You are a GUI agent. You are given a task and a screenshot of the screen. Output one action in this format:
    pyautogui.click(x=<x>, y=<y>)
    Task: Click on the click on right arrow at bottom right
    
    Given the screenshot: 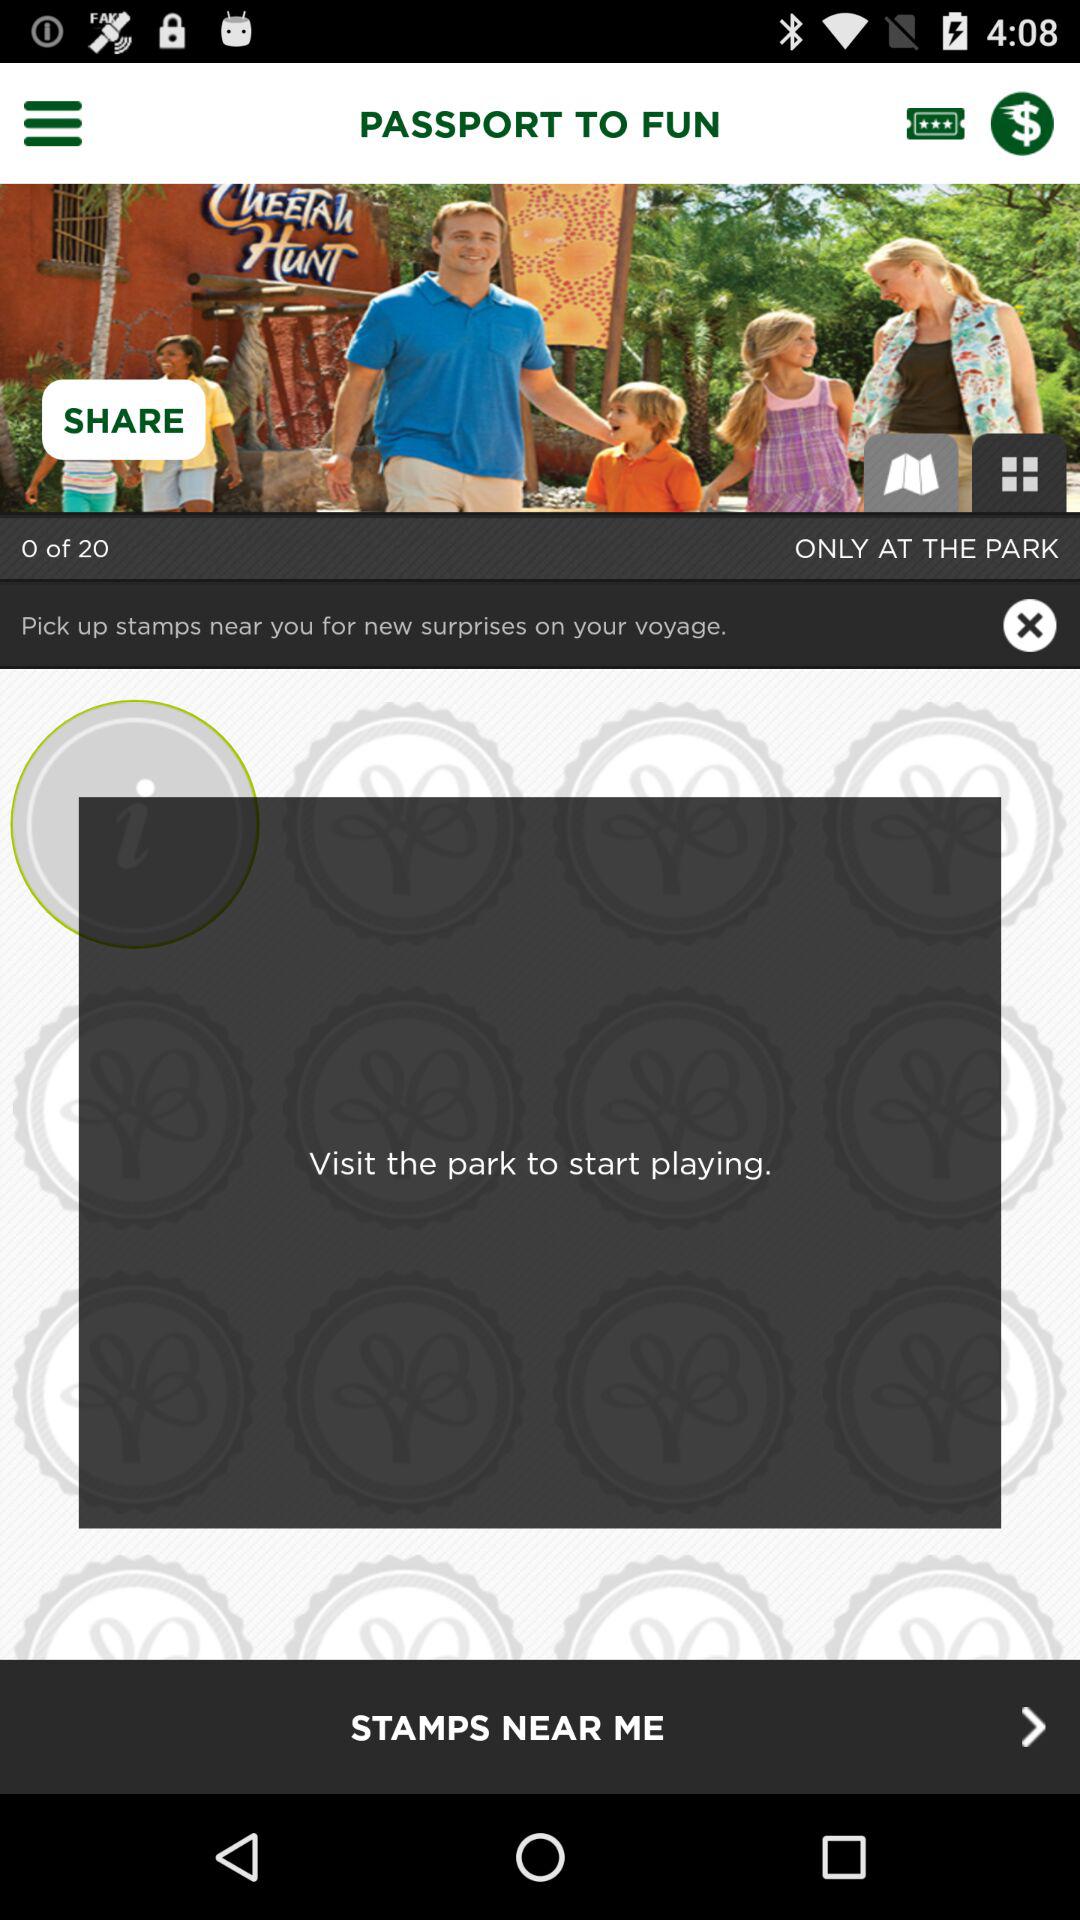 What is the action you would take?
    pyautogui.click(x=1034, y=1726)
    